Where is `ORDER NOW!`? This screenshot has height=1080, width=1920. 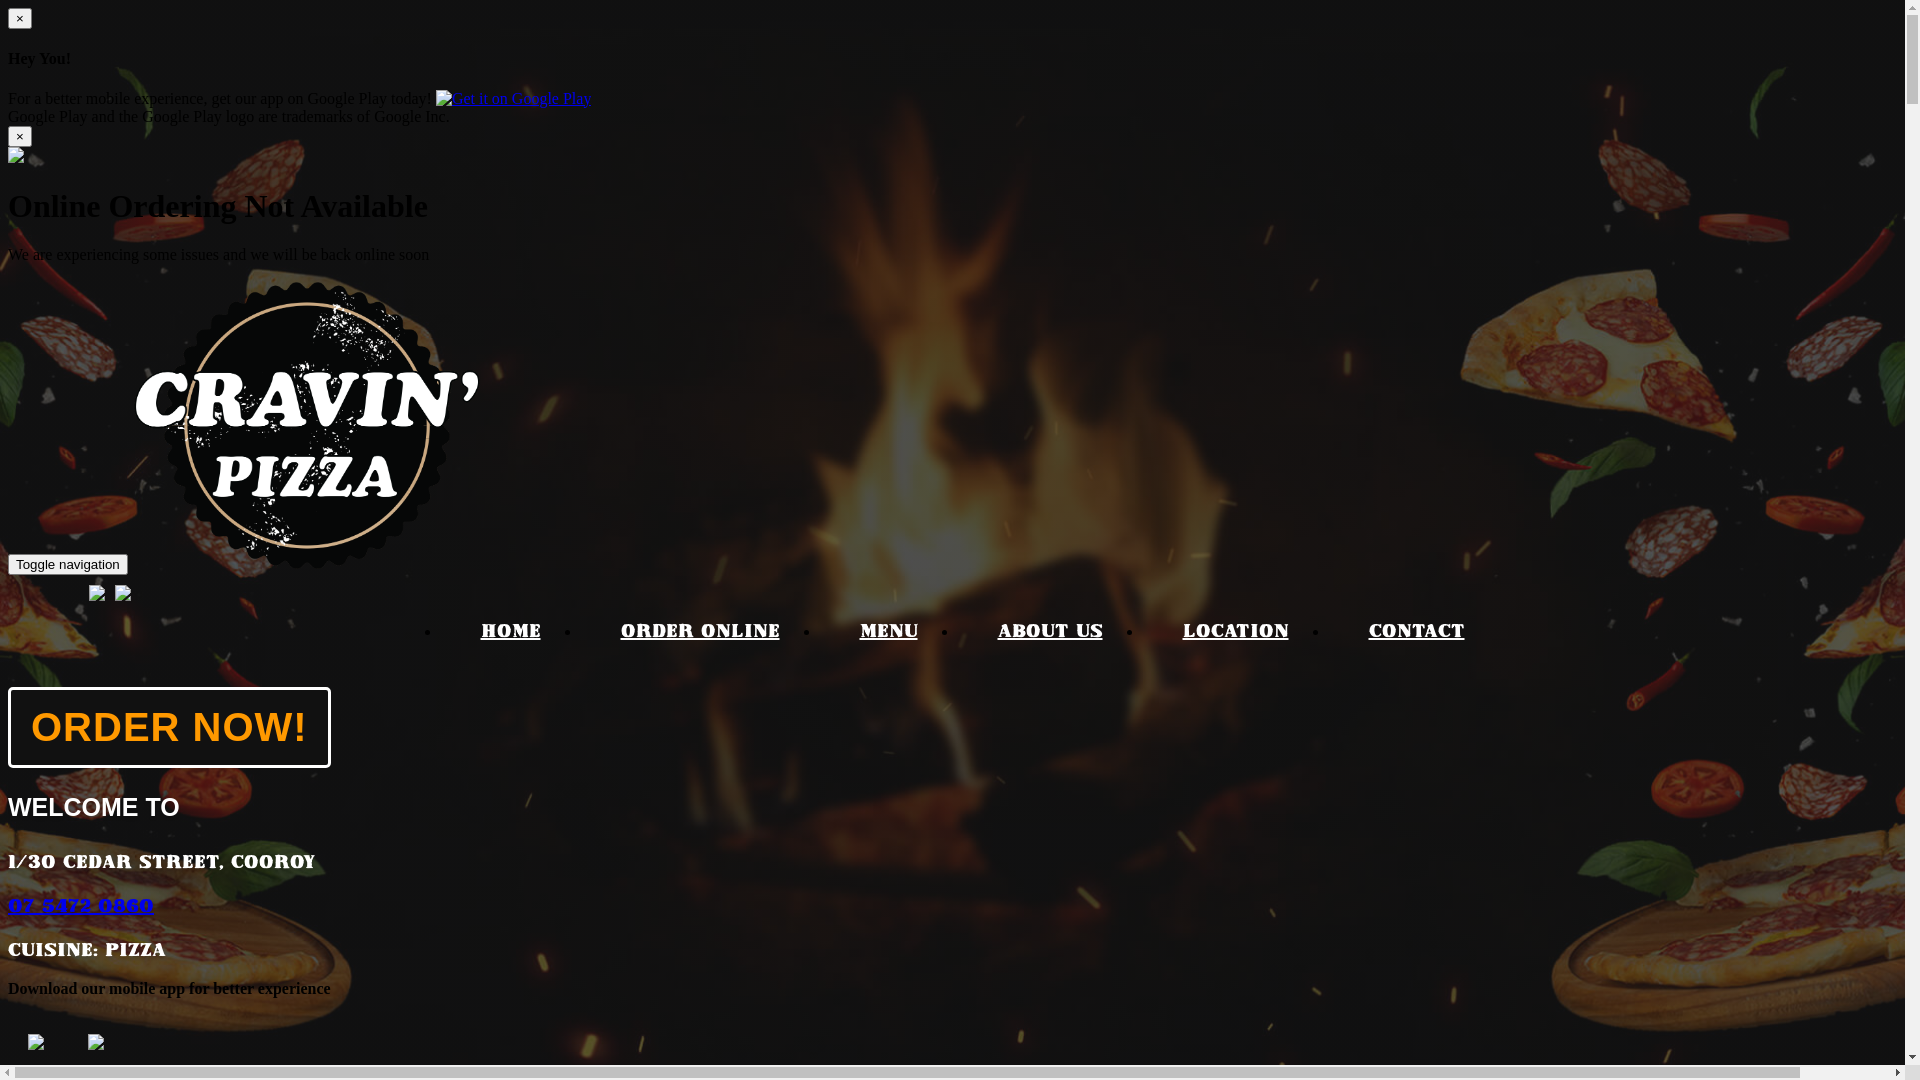
ORDER NOW! is located at coordinates (170, 728).